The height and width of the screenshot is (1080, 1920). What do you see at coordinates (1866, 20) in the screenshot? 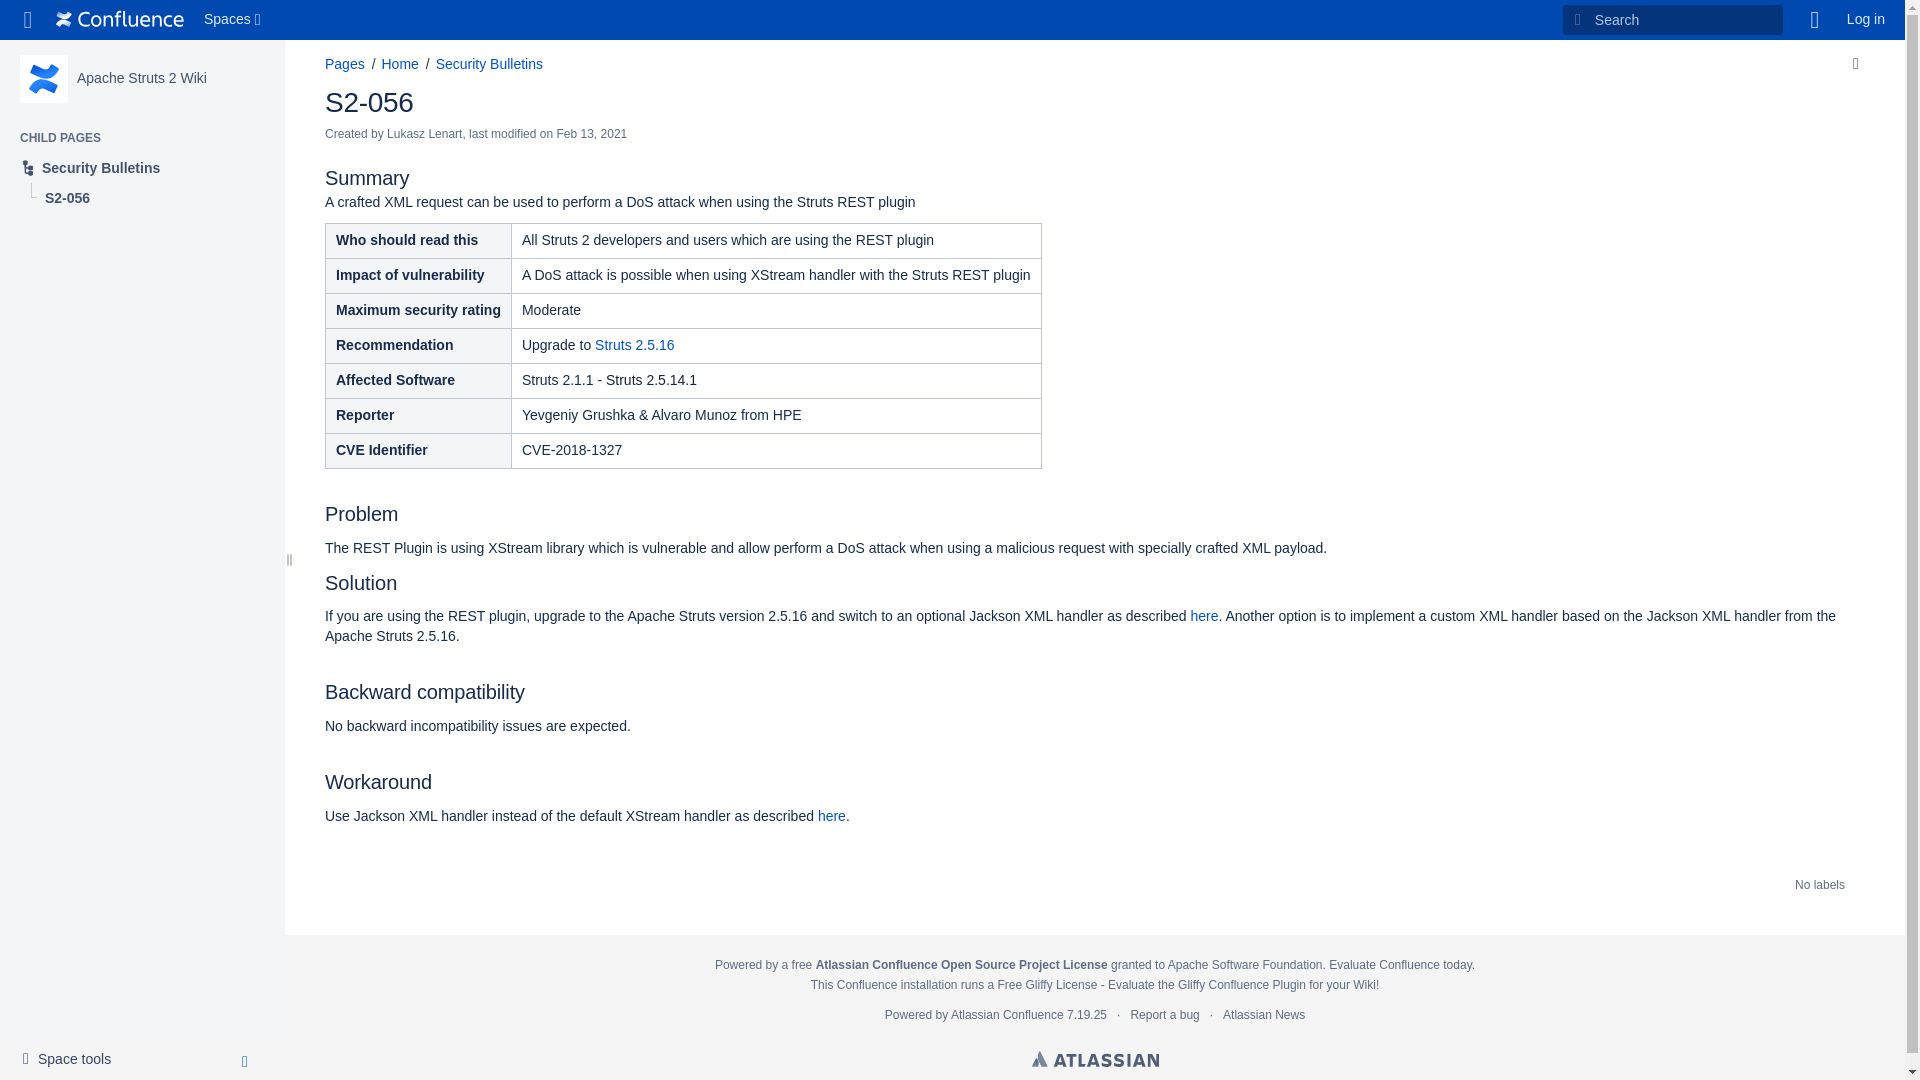
I see `Linked Applications` at bounding box center [1866, 20].